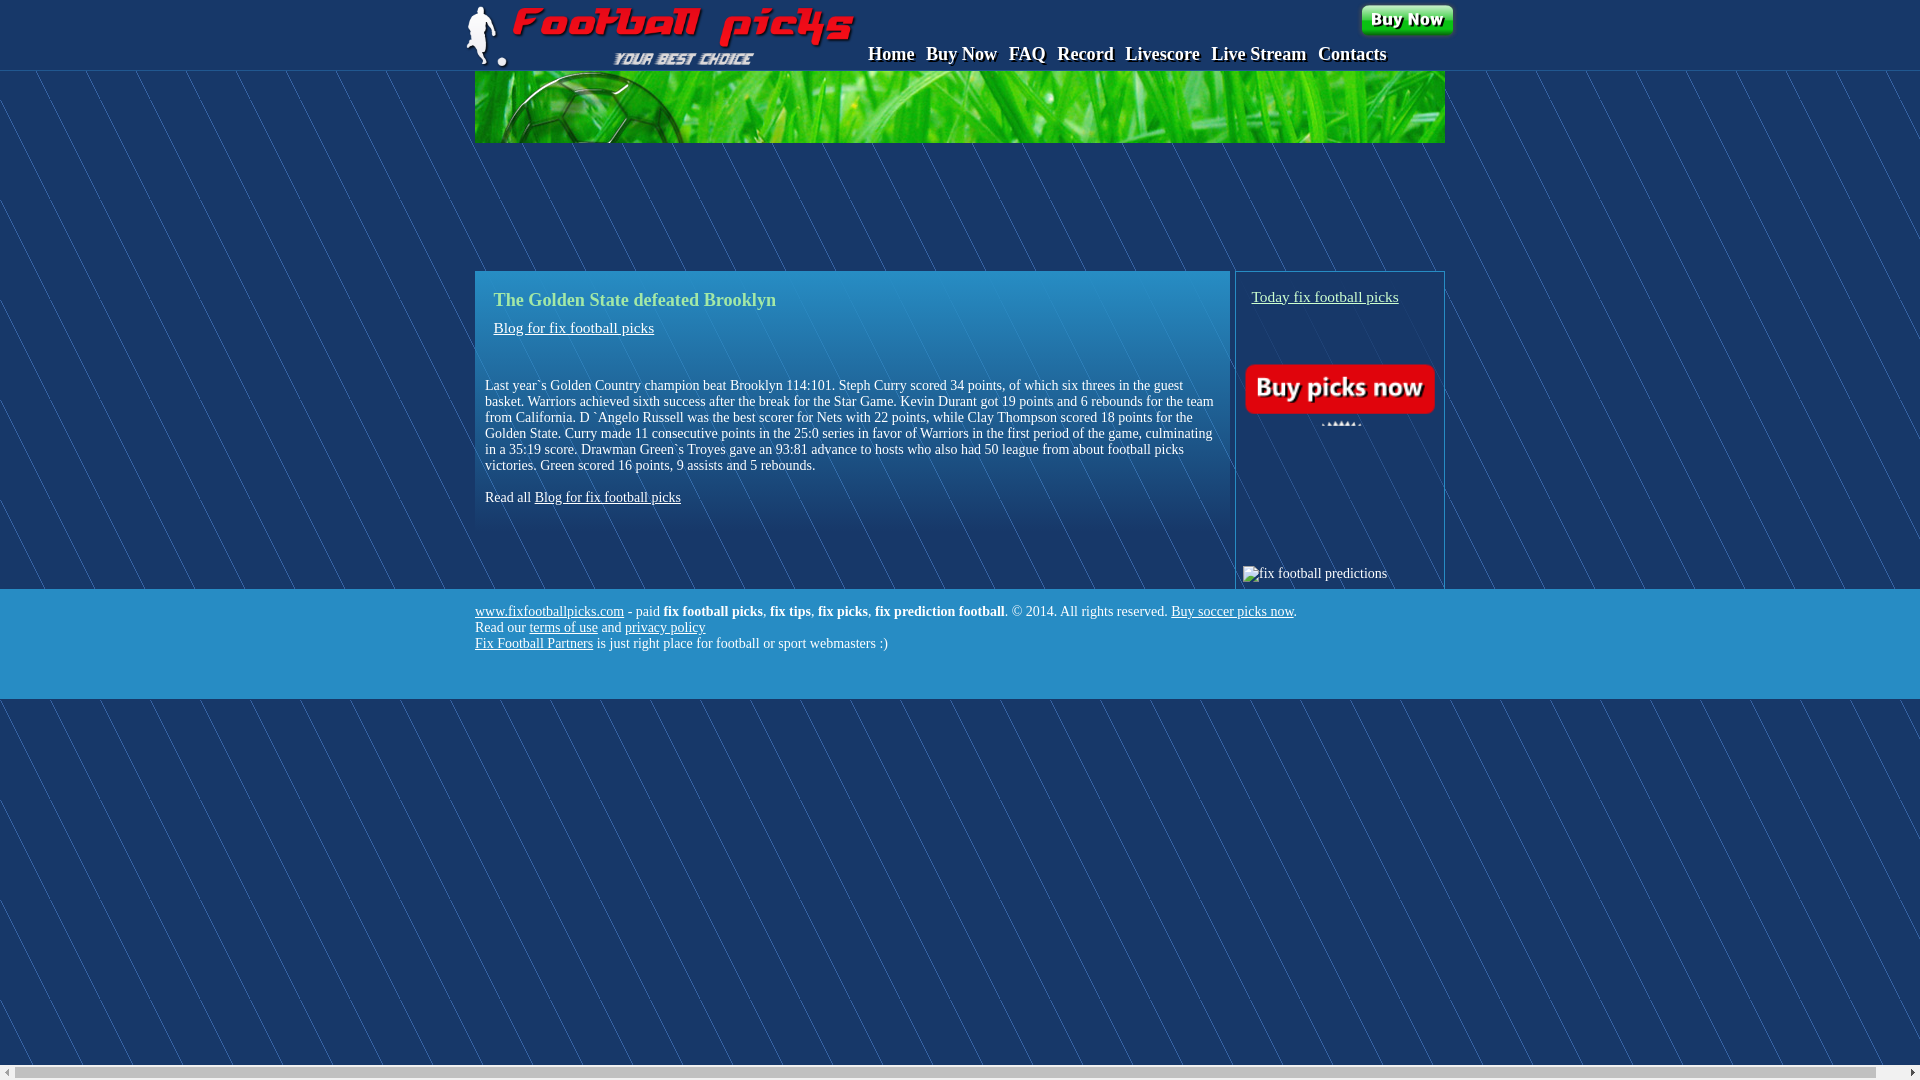 This screenshot has width=1920, height=1080. I want to click on Fix Football Partners, so click(534, 644).